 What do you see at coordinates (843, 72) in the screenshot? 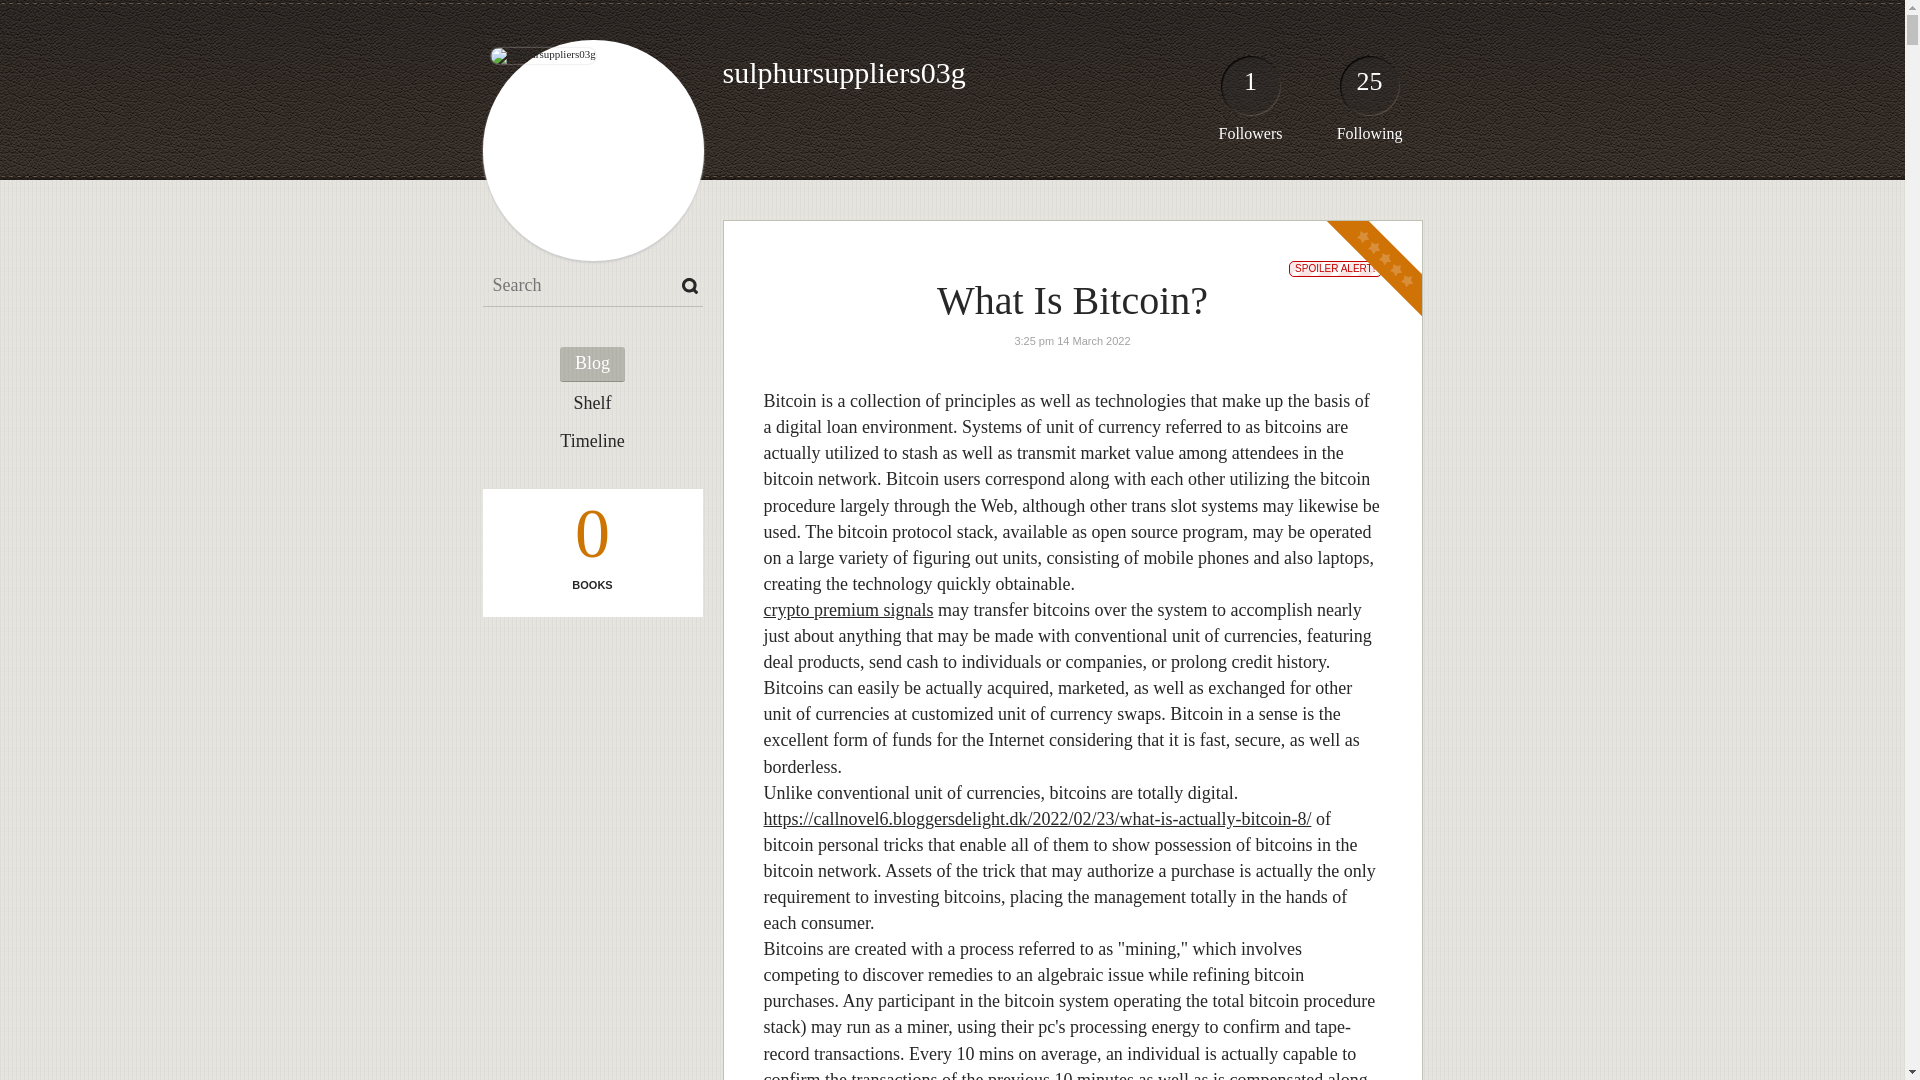
I see `sulphursuppliers03g` at bounding box center [843, 72].